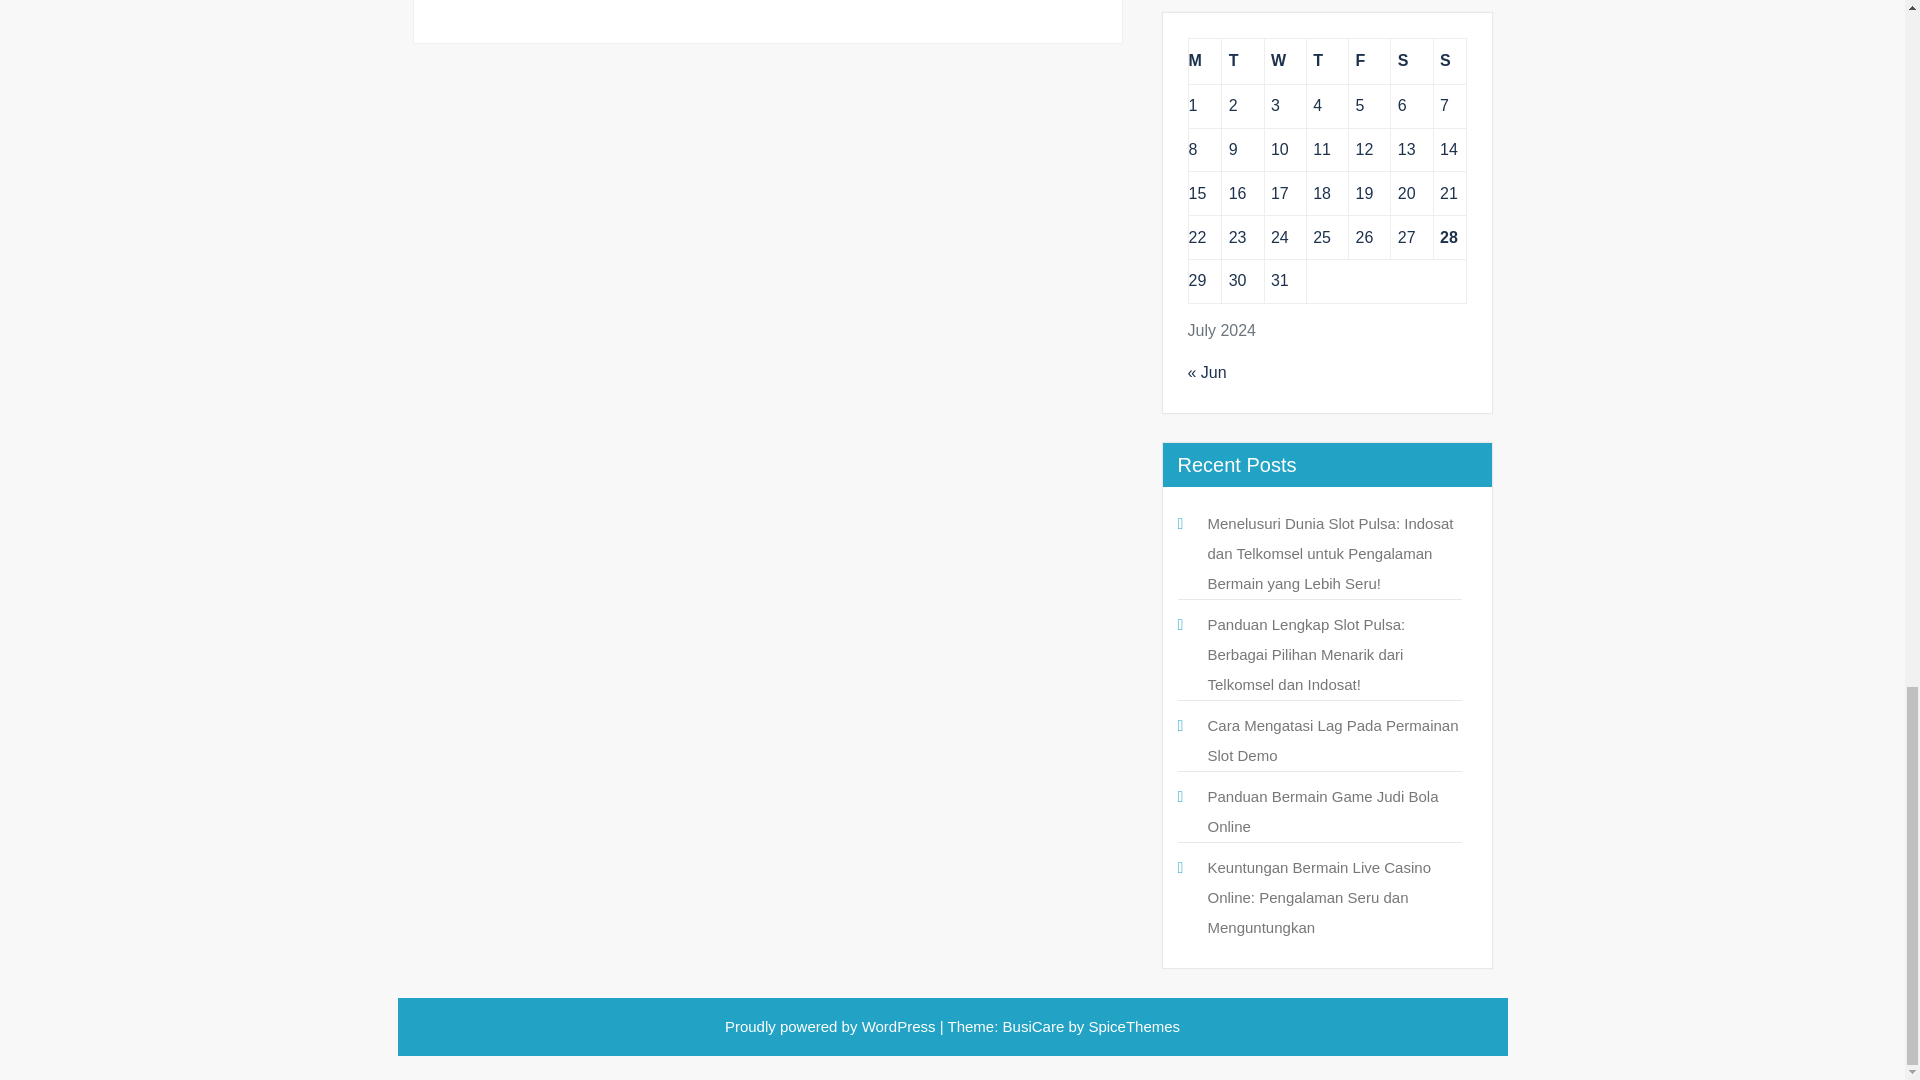 The image size is (1920, 1080). Describe the element at coordinates (1370, 61) in the screenshot. I see `Friday` at that location.